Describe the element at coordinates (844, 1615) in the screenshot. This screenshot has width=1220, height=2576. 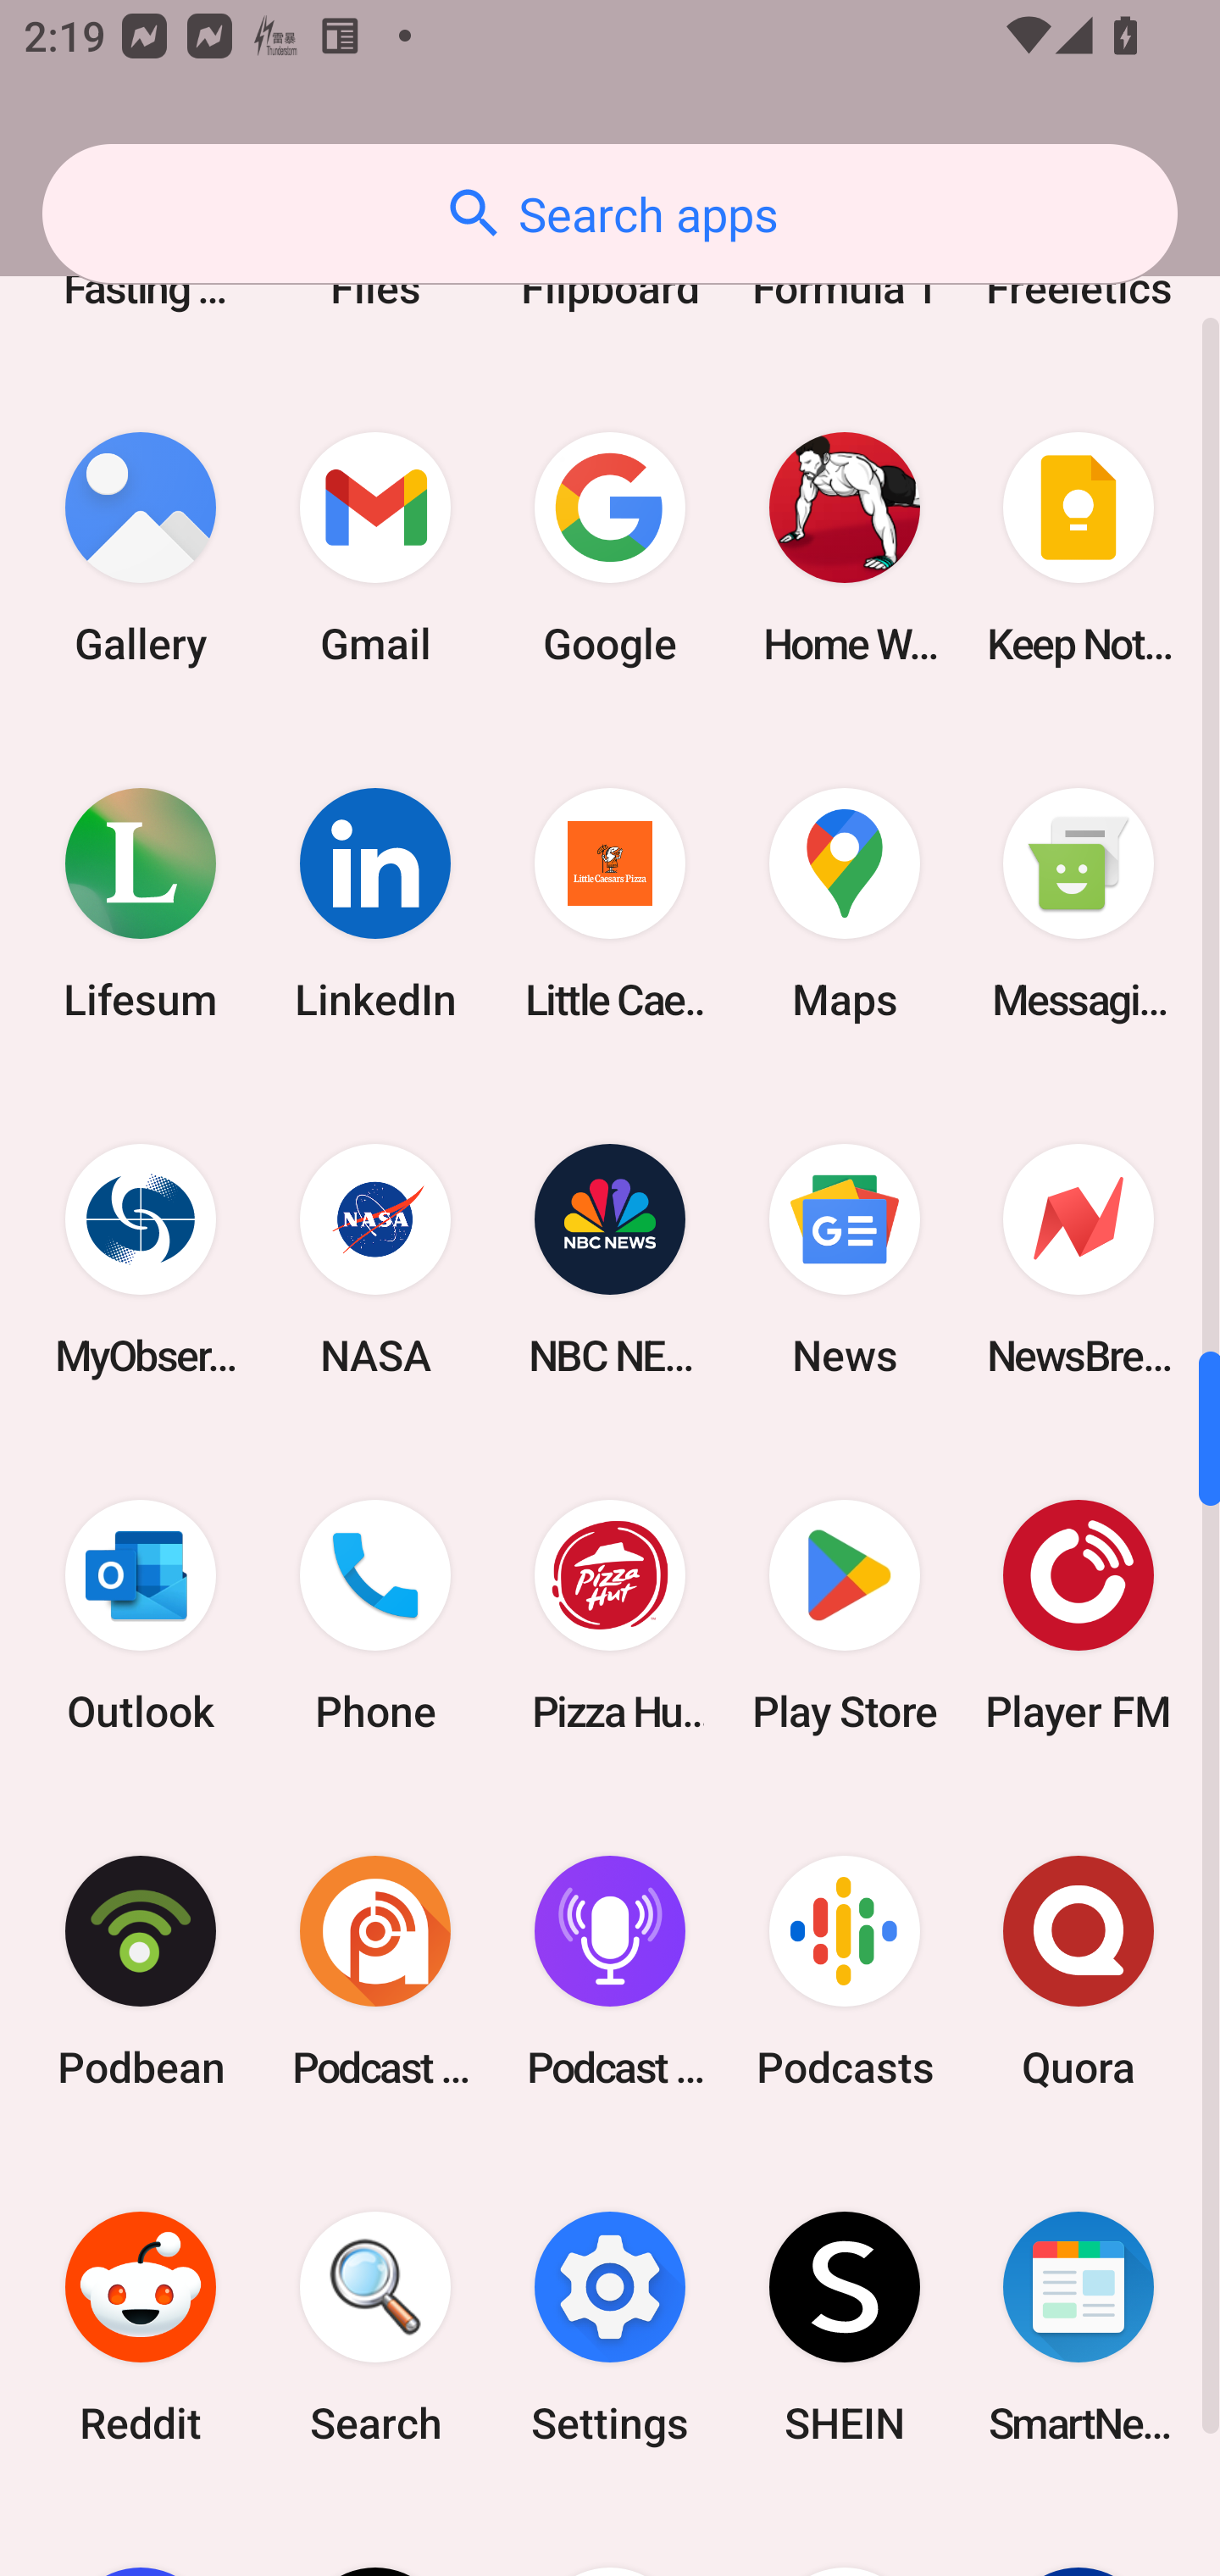
I see `Play Store` at that location.